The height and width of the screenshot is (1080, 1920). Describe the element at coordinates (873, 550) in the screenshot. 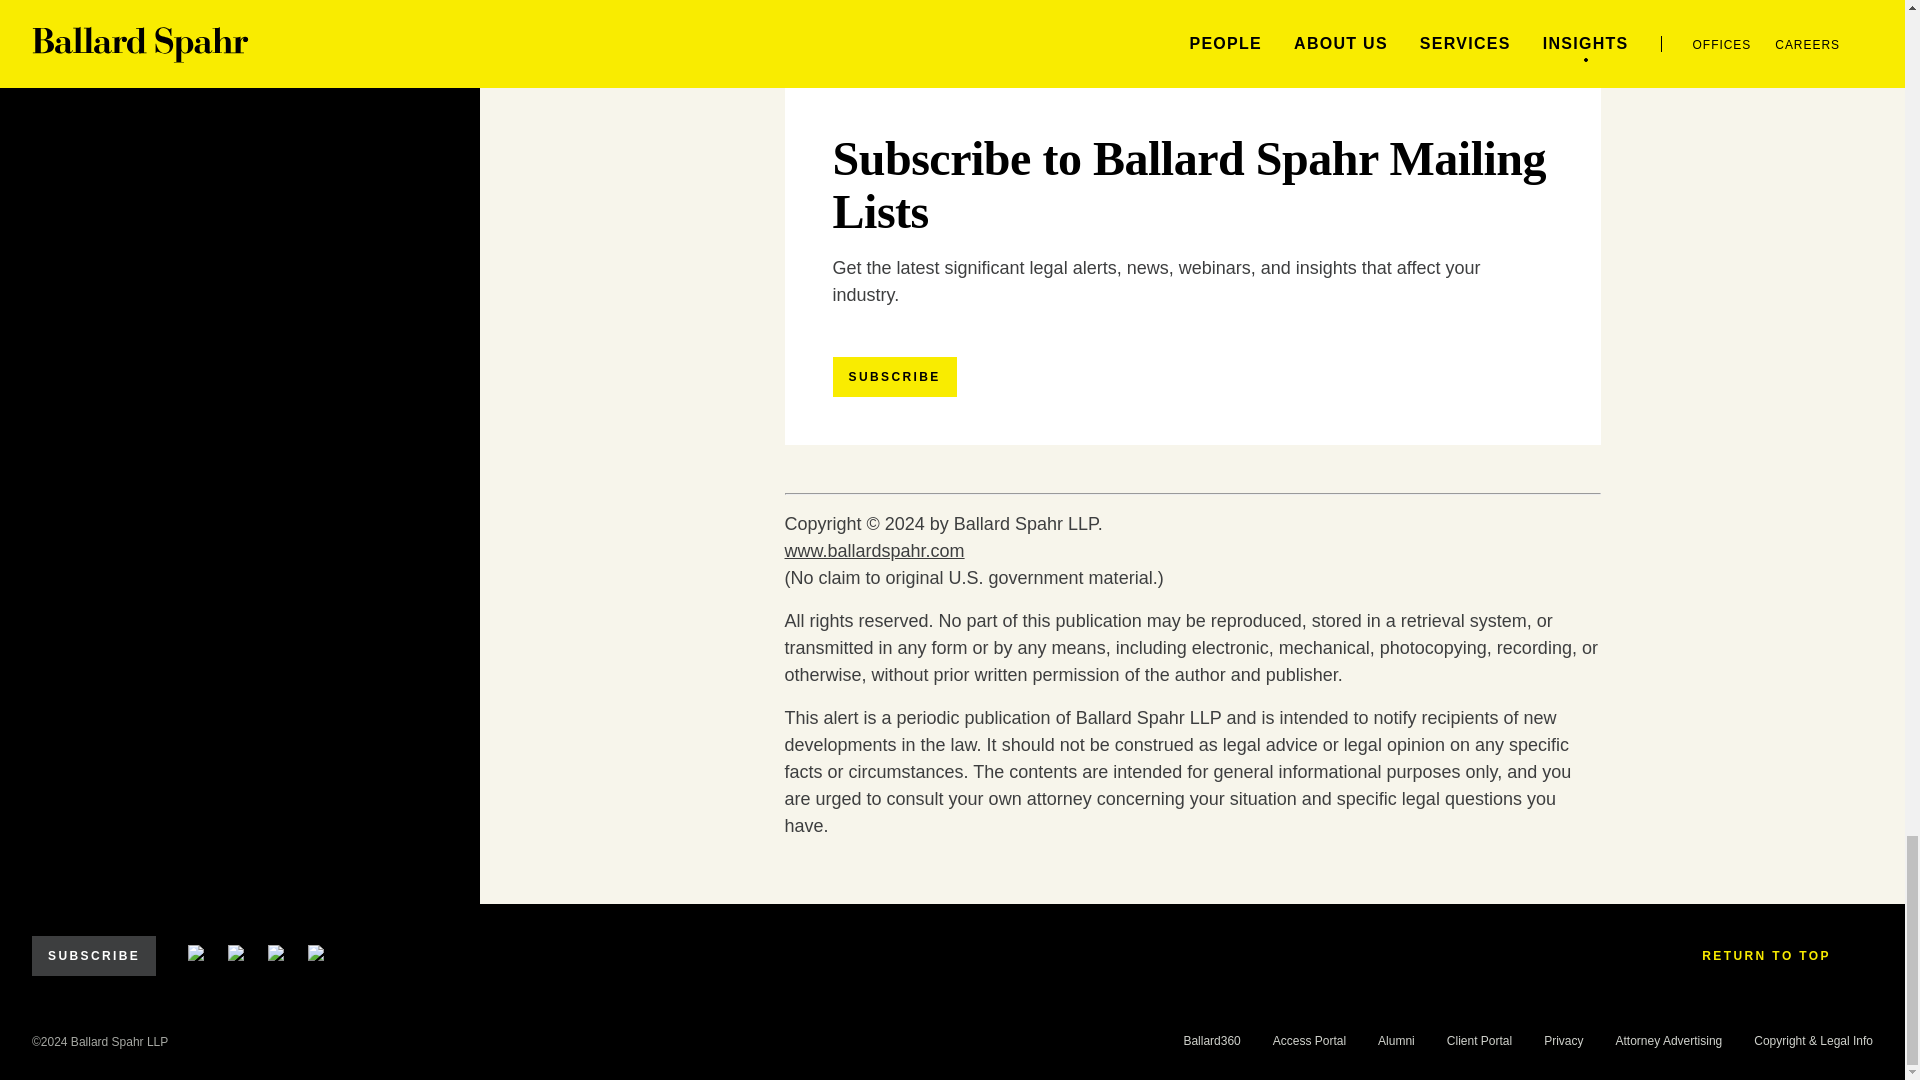

I see `www.ballardspahr.com` at that location.